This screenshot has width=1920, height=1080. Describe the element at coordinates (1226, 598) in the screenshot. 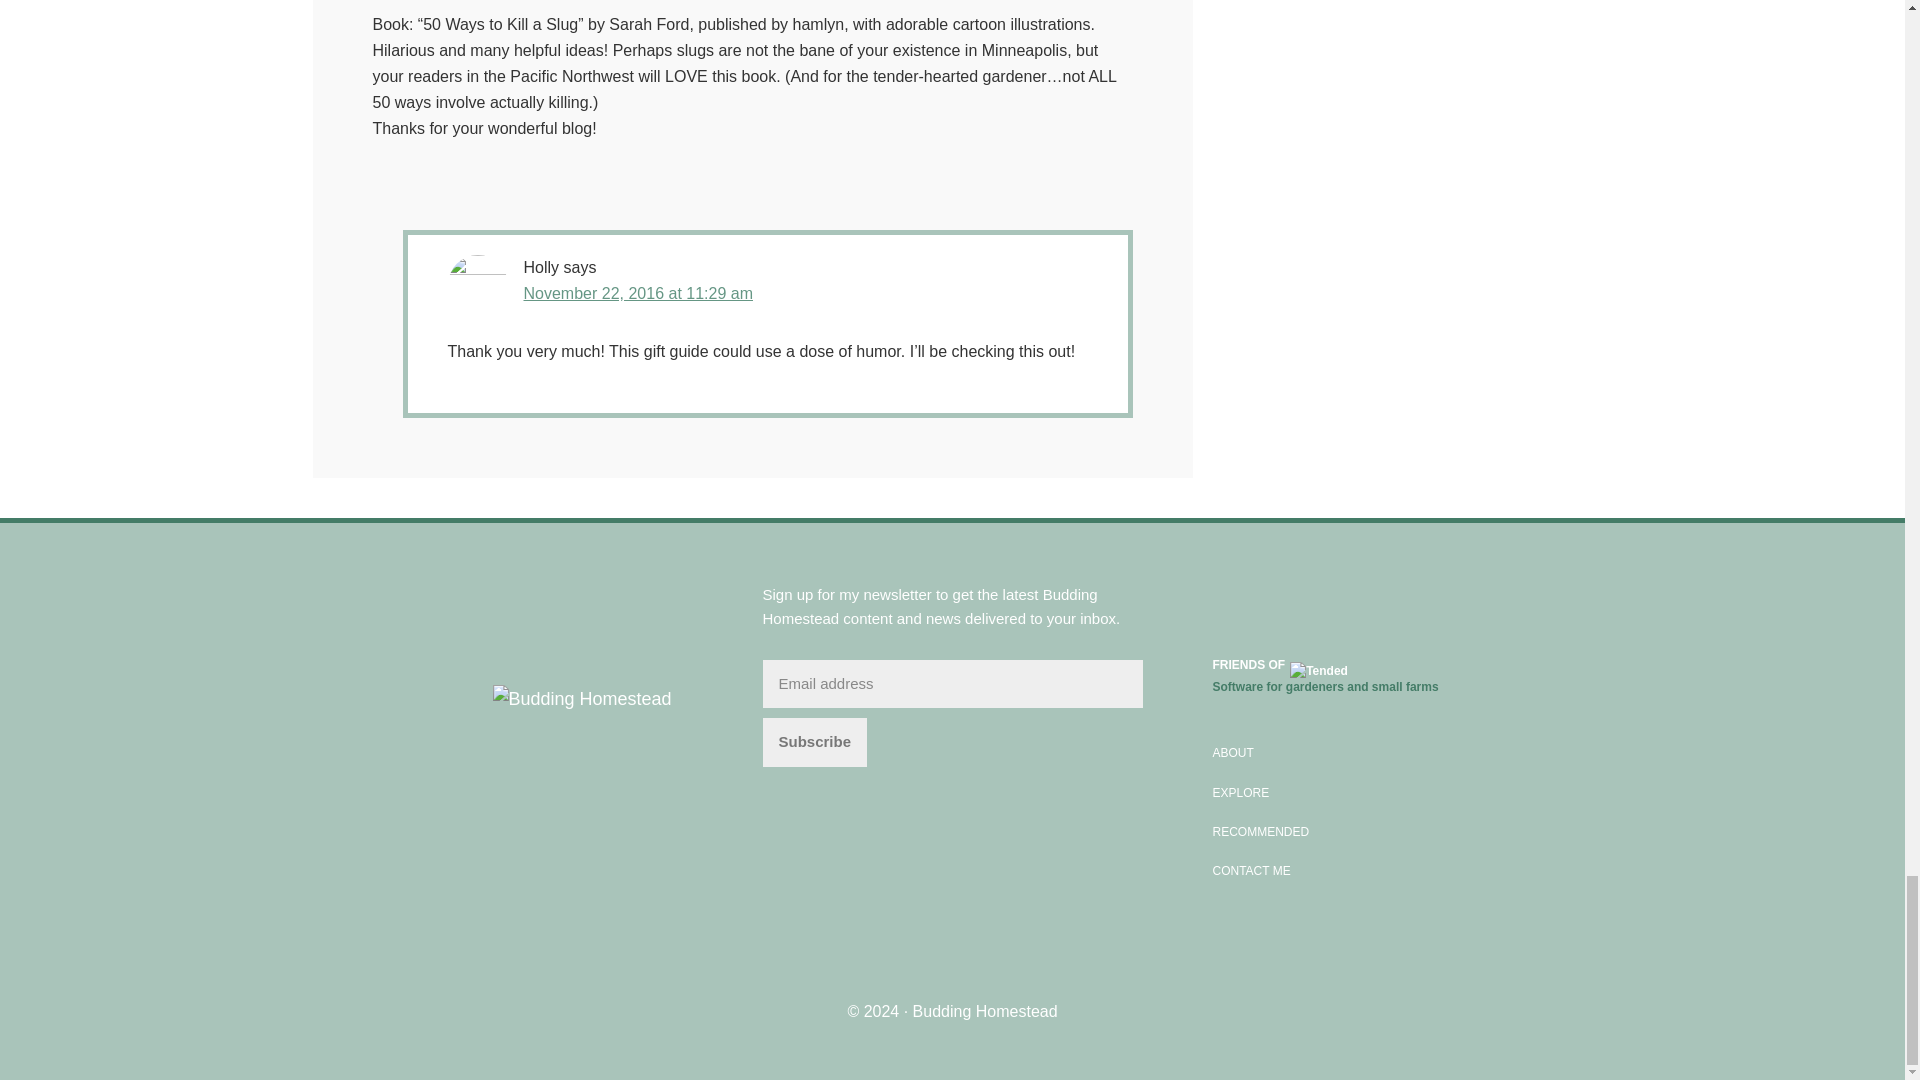

I see `Like Budding Homestead on Facebook` at that location.